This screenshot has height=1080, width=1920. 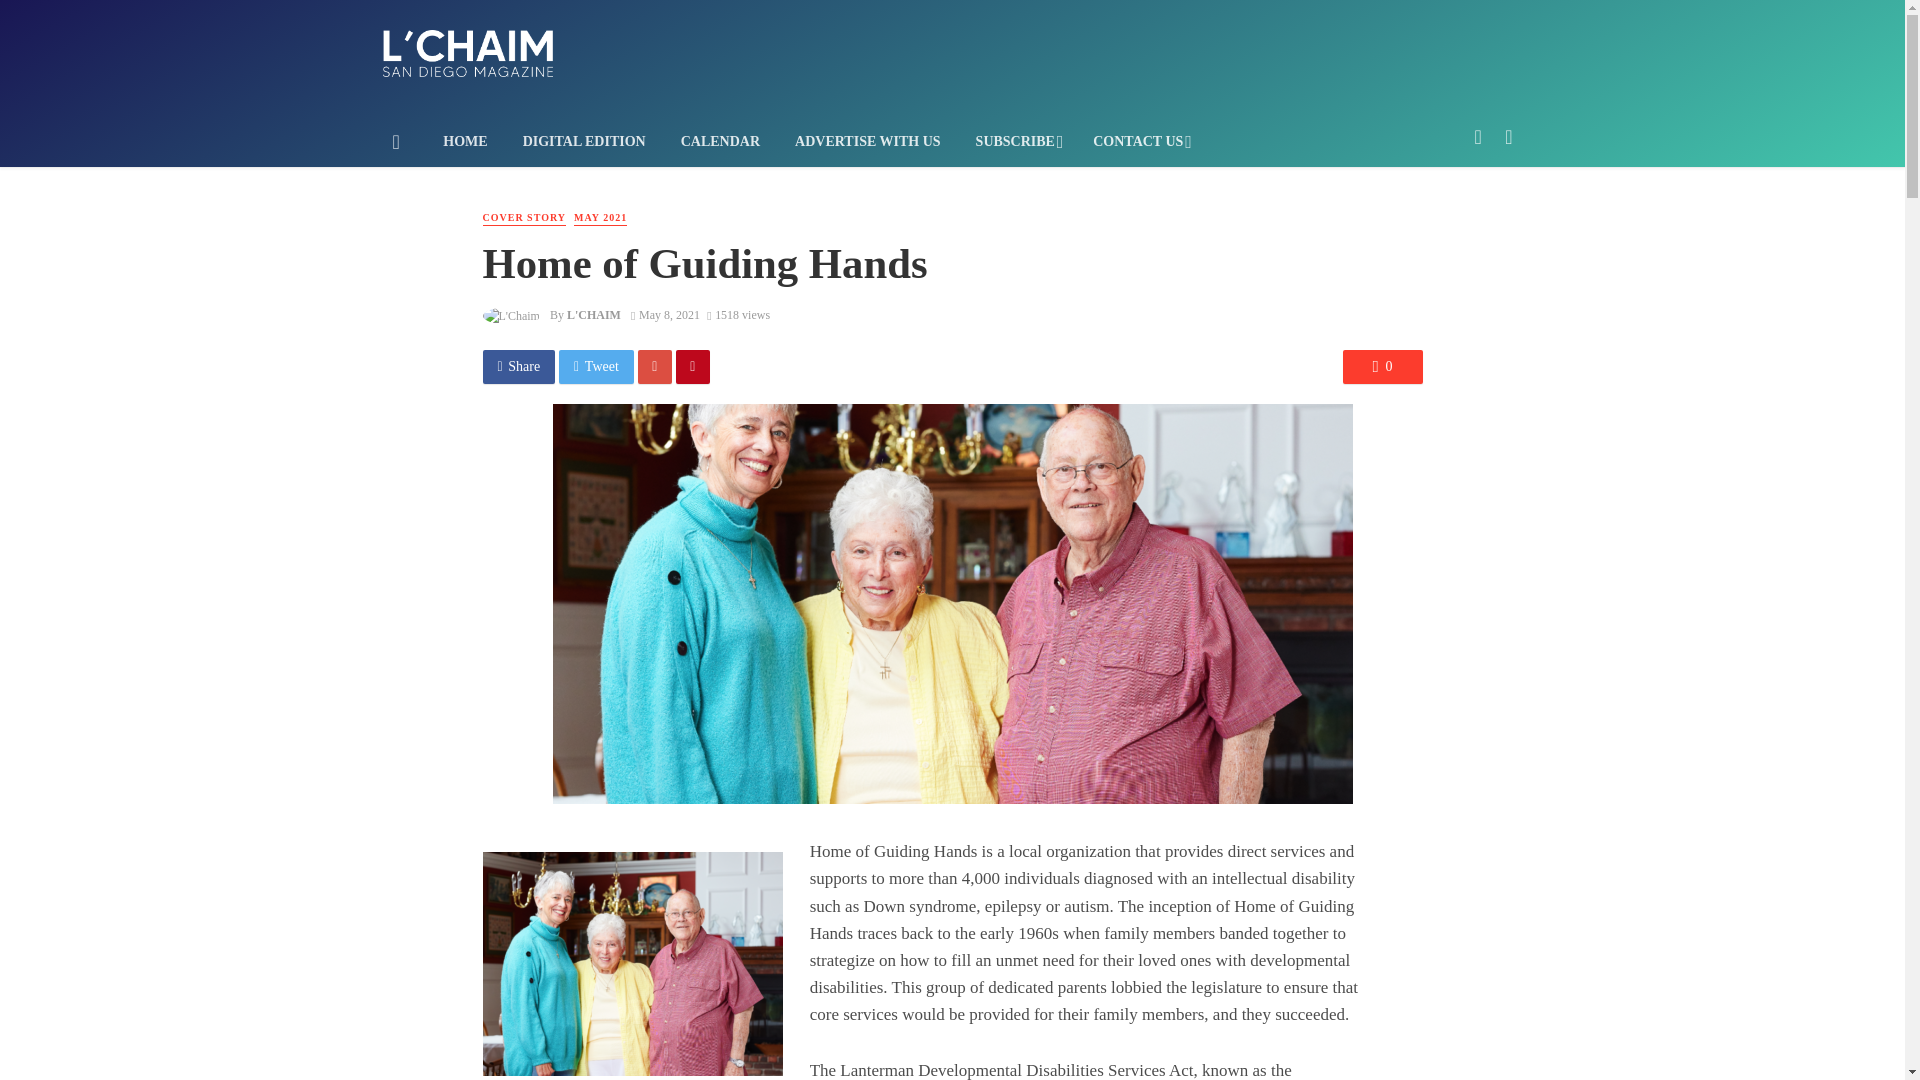 What do you see at coordinates (1016, 142) in the screenshot?
I see `SUBSCRIBE` at bounding box center [1016, 142].